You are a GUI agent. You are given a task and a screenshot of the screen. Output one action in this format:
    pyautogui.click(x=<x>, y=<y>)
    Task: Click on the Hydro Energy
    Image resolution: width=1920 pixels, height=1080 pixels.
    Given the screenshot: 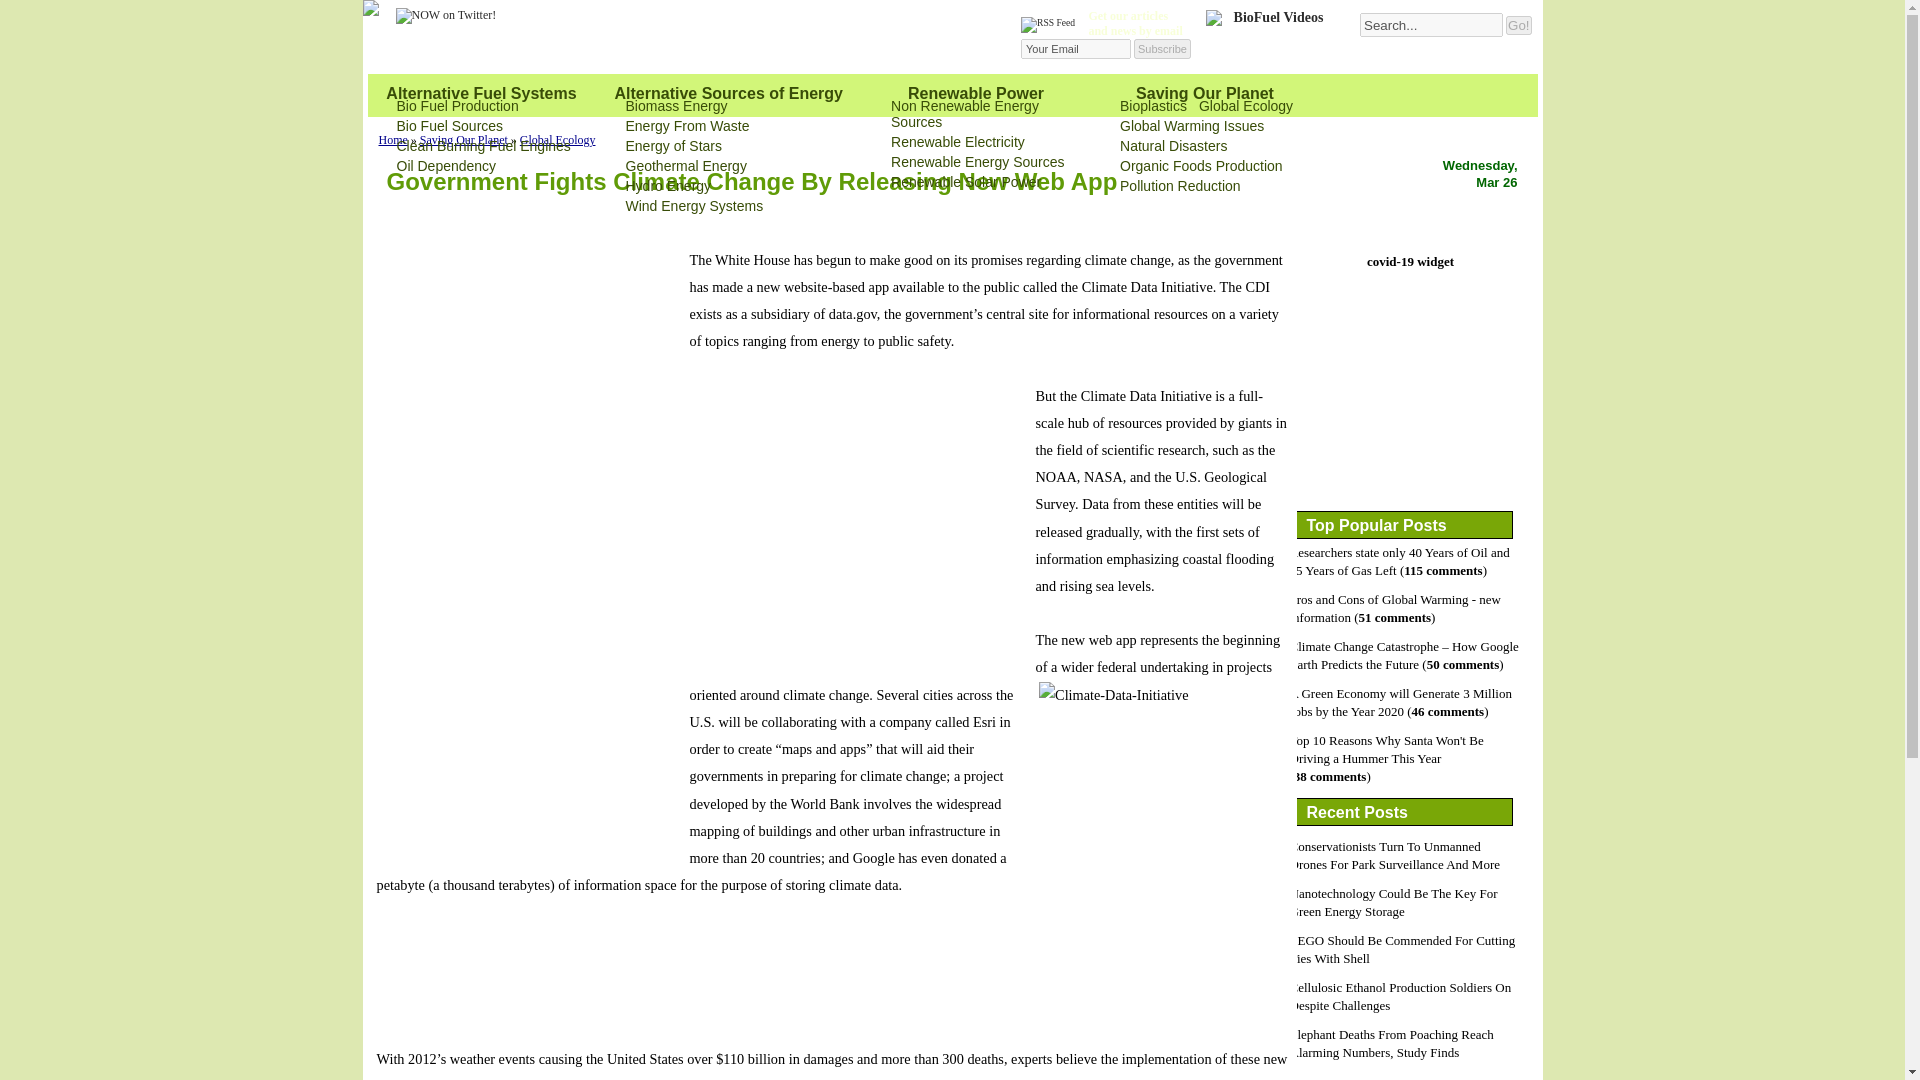 What is the action you would take?
    pyautogui.click(x=668, y=186)
    